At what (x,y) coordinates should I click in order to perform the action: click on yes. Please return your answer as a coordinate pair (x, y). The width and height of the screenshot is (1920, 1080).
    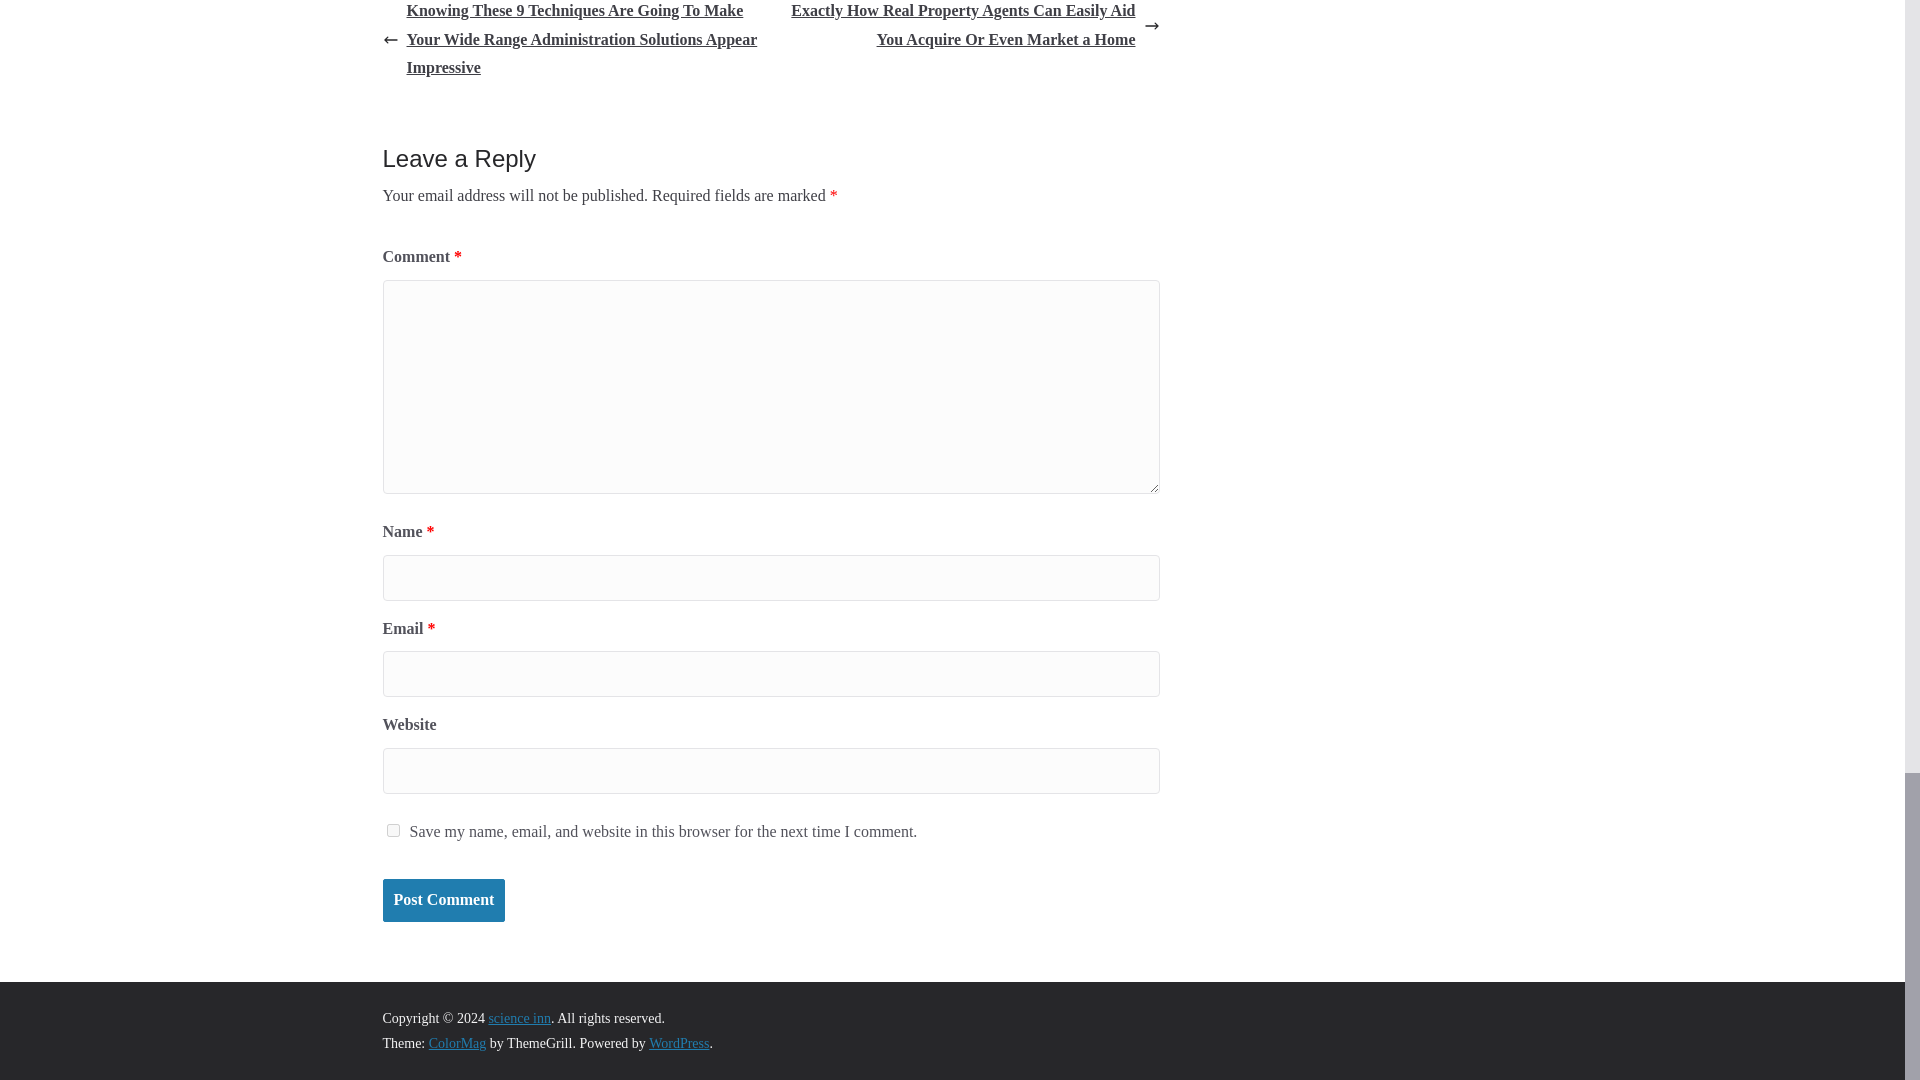
    Looking at the image, I should click on (392, 830).